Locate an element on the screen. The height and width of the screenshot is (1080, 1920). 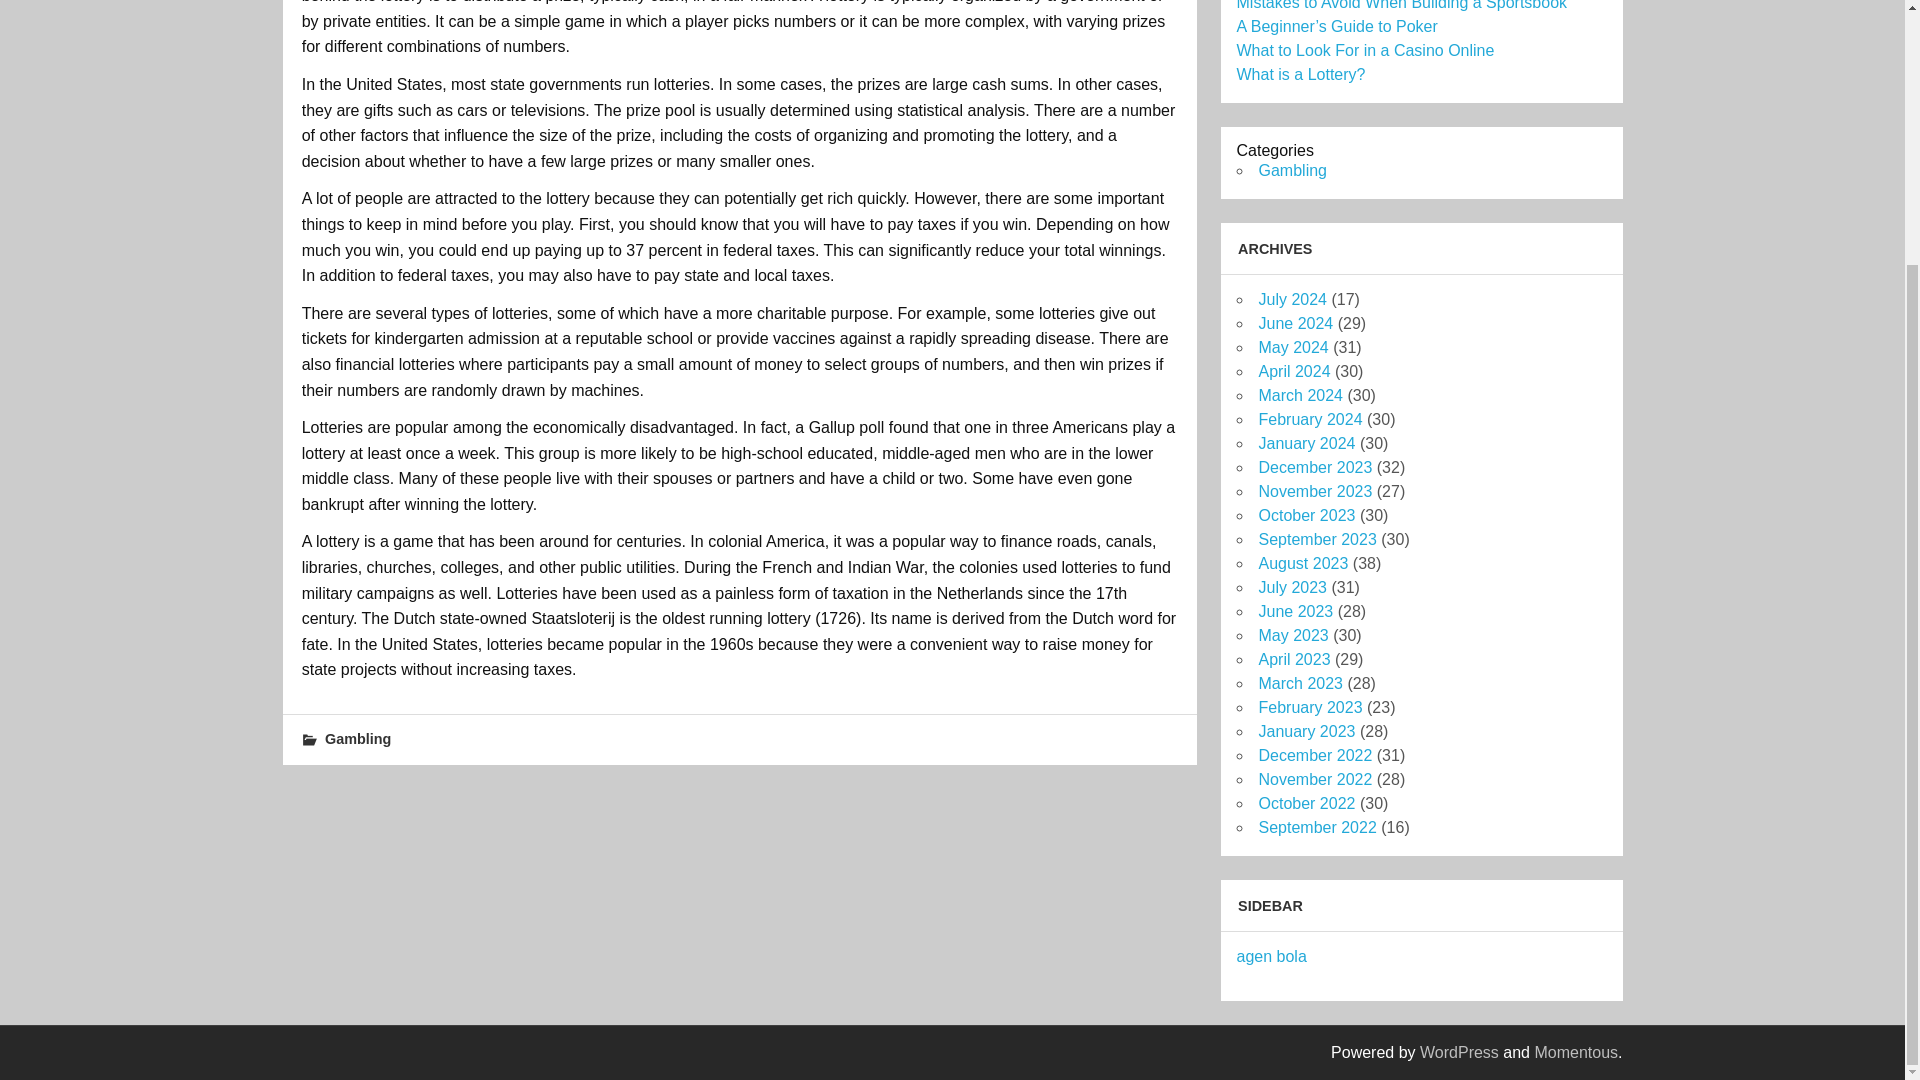
March 2023 is located at coordinates (1300, 684).